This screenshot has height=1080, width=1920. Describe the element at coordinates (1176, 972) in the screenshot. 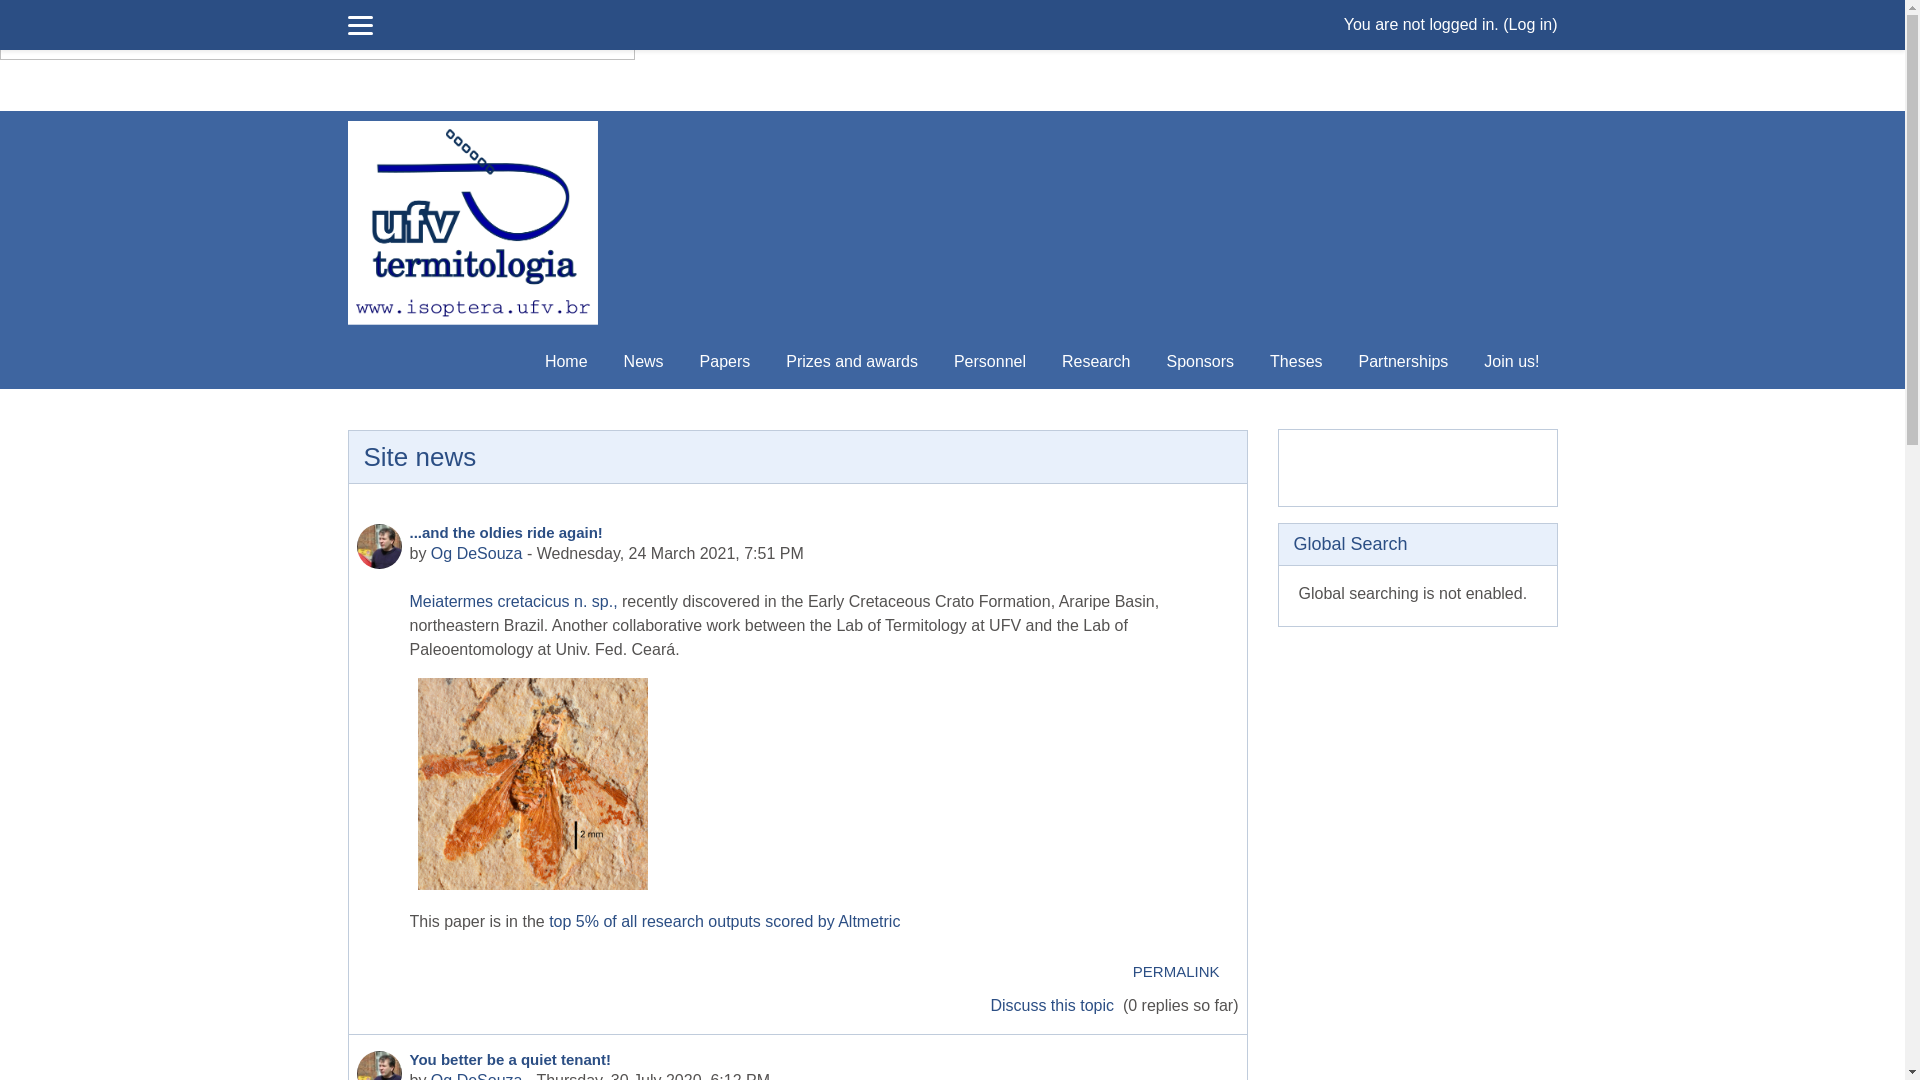

I see `PERMALINK` at that location.